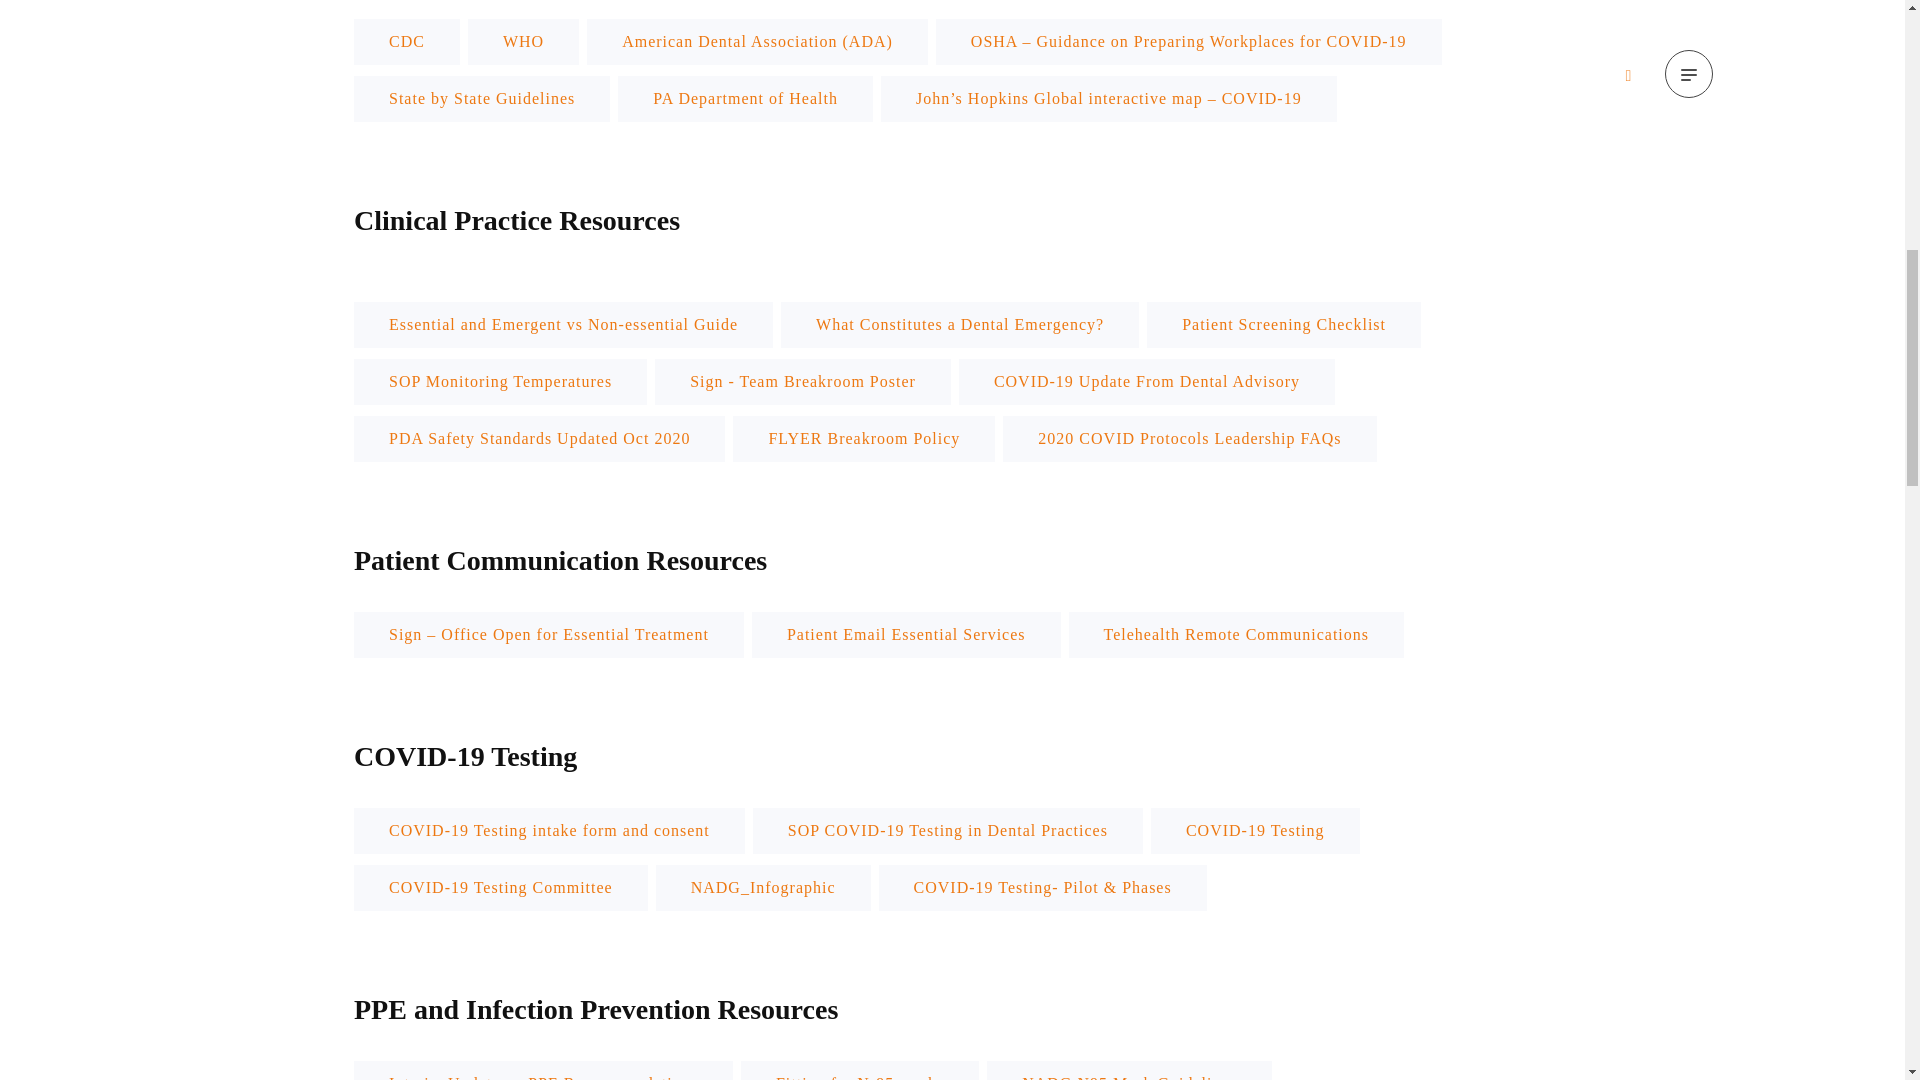  What do you see at coordinates (524, 40) in the screenshot?
I see `WHO` at bounding box center [524, 40].